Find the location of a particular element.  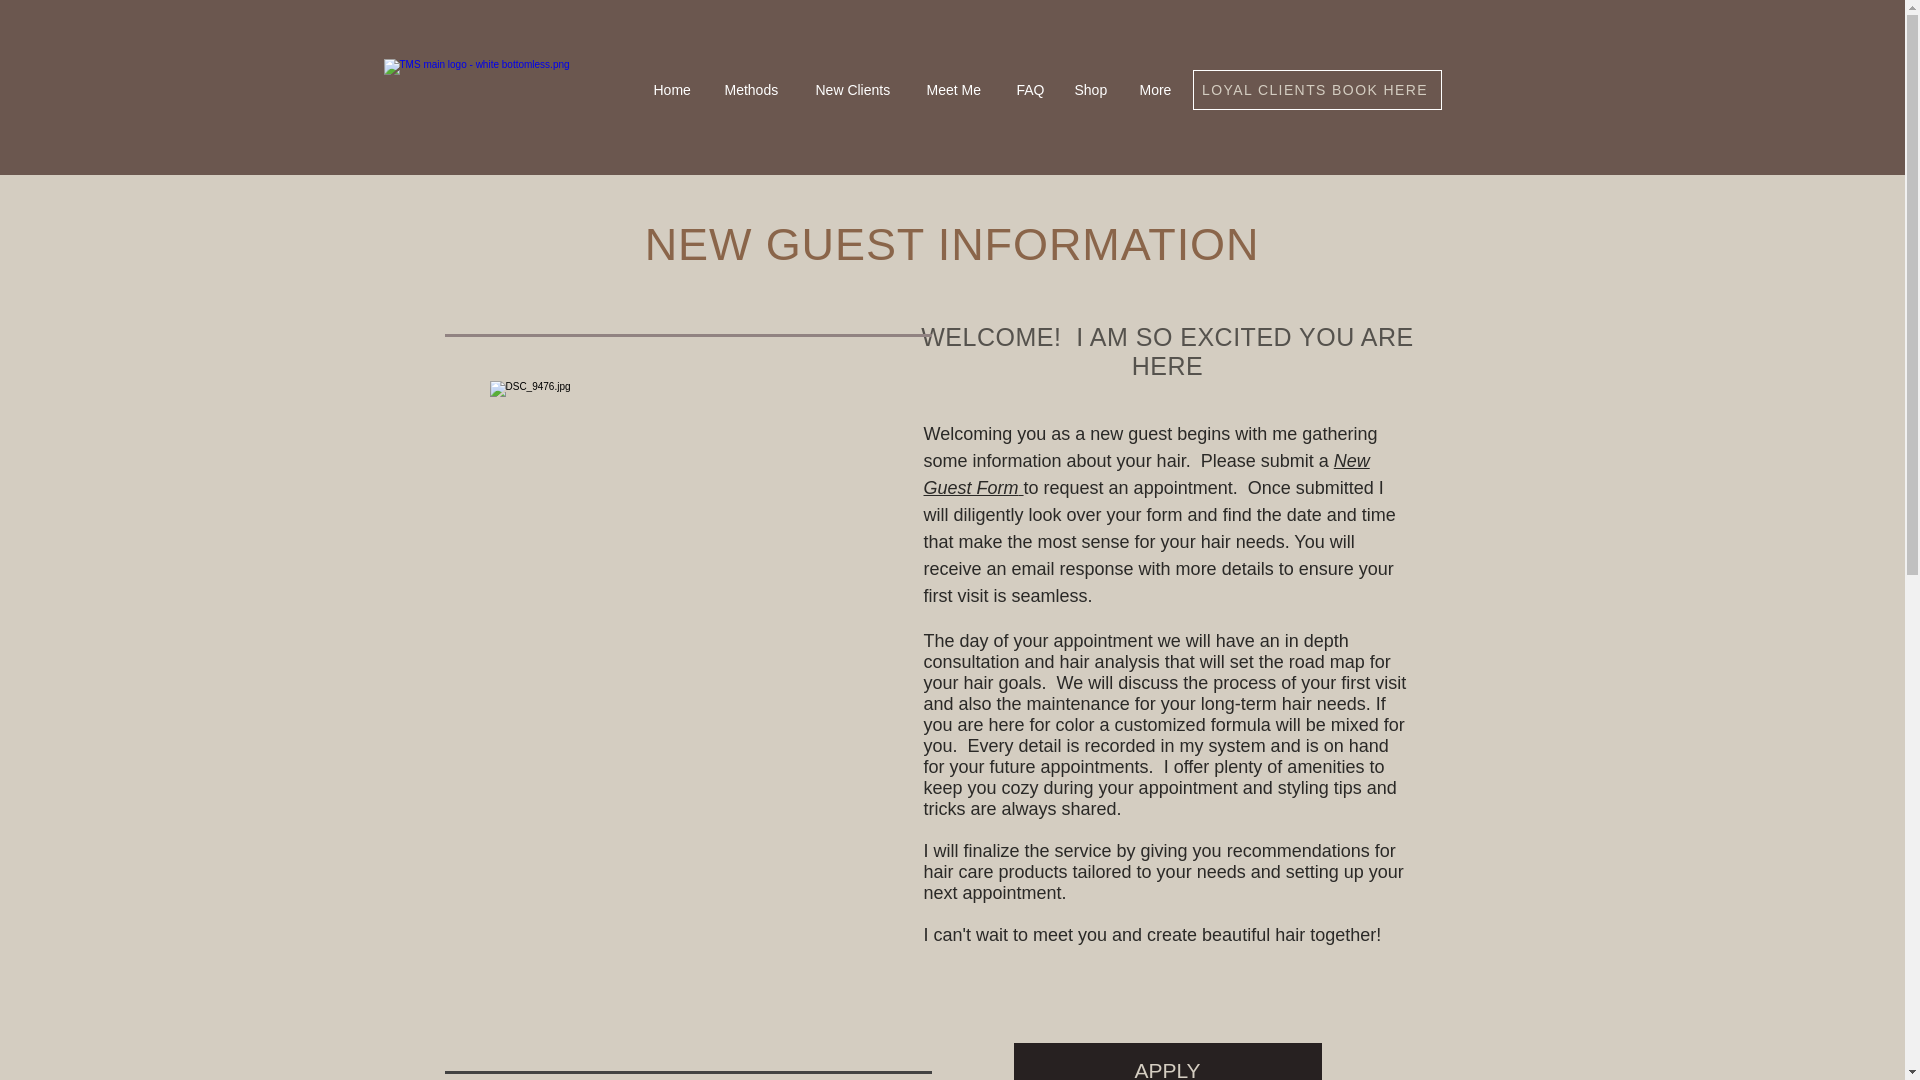

New Clients is located at coordinates (855, 90).